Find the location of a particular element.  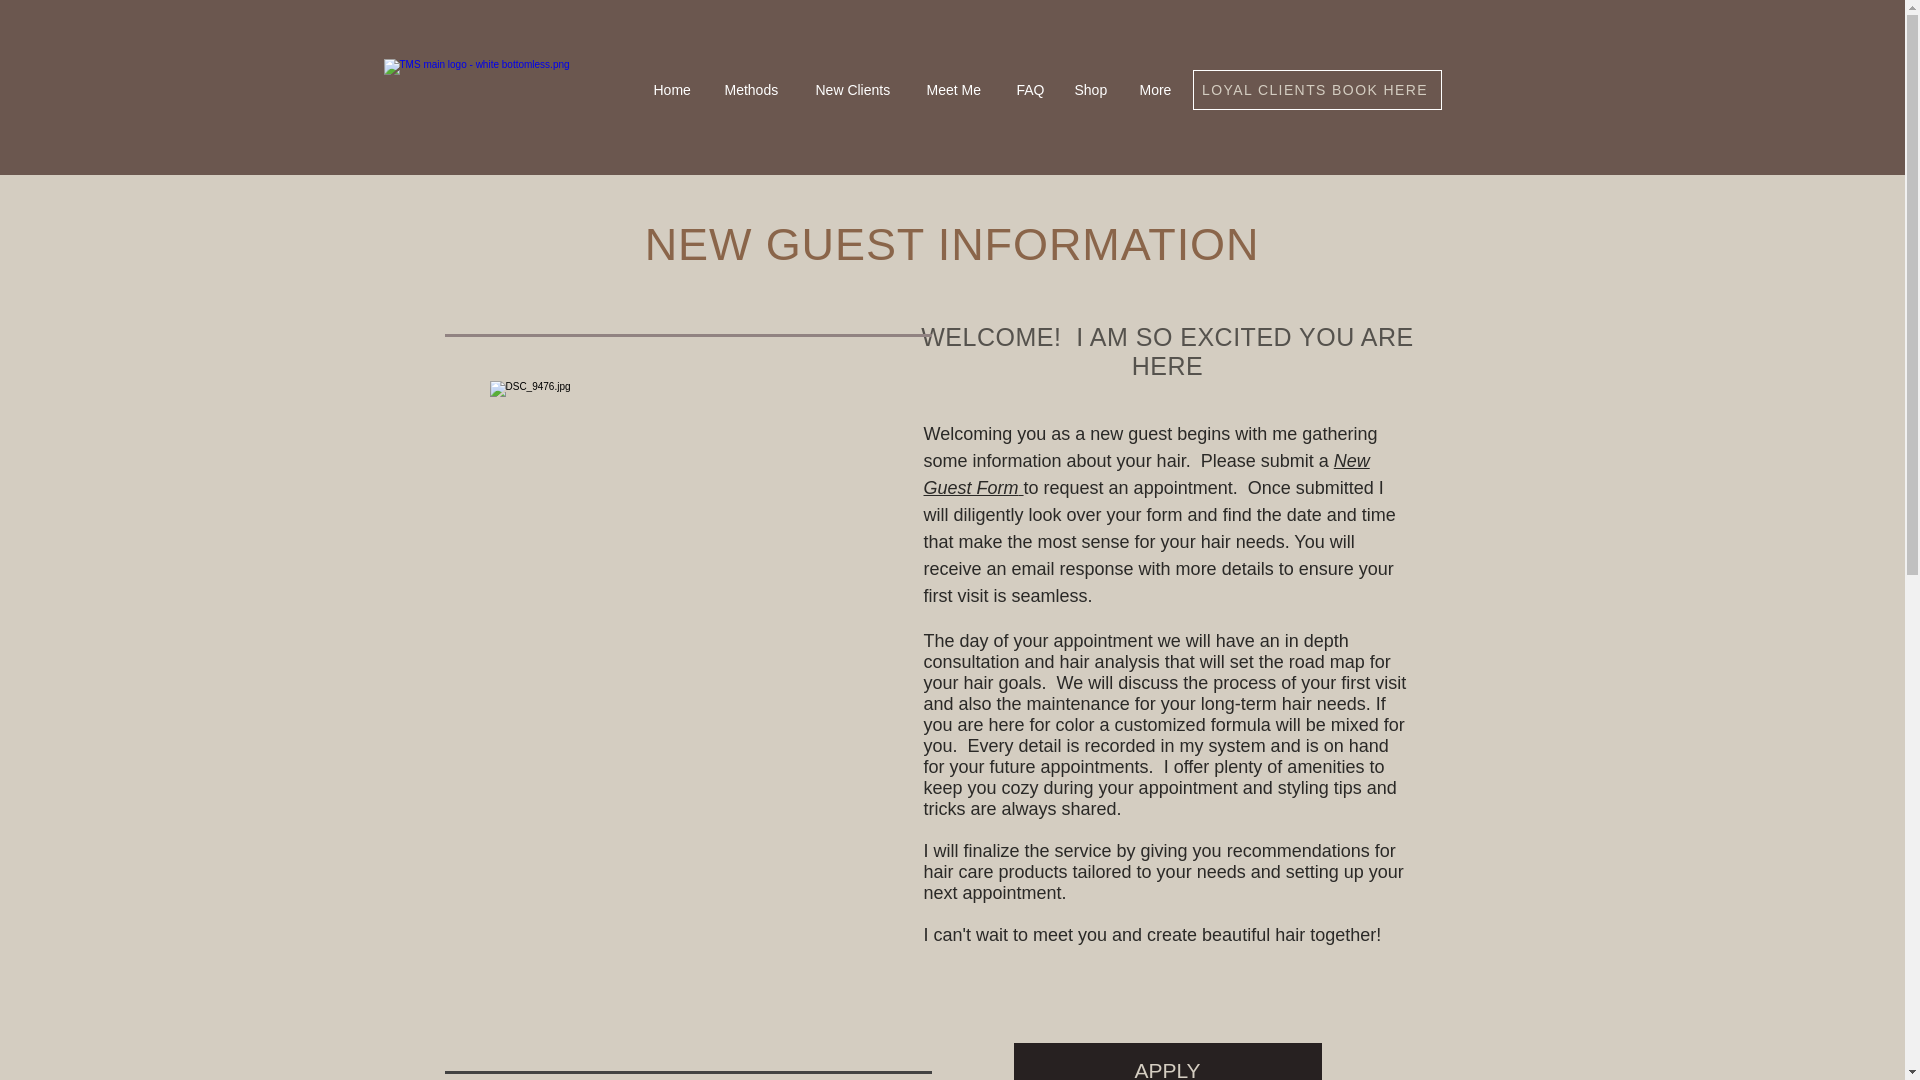

New Clients is located at coordinates (855, 90).